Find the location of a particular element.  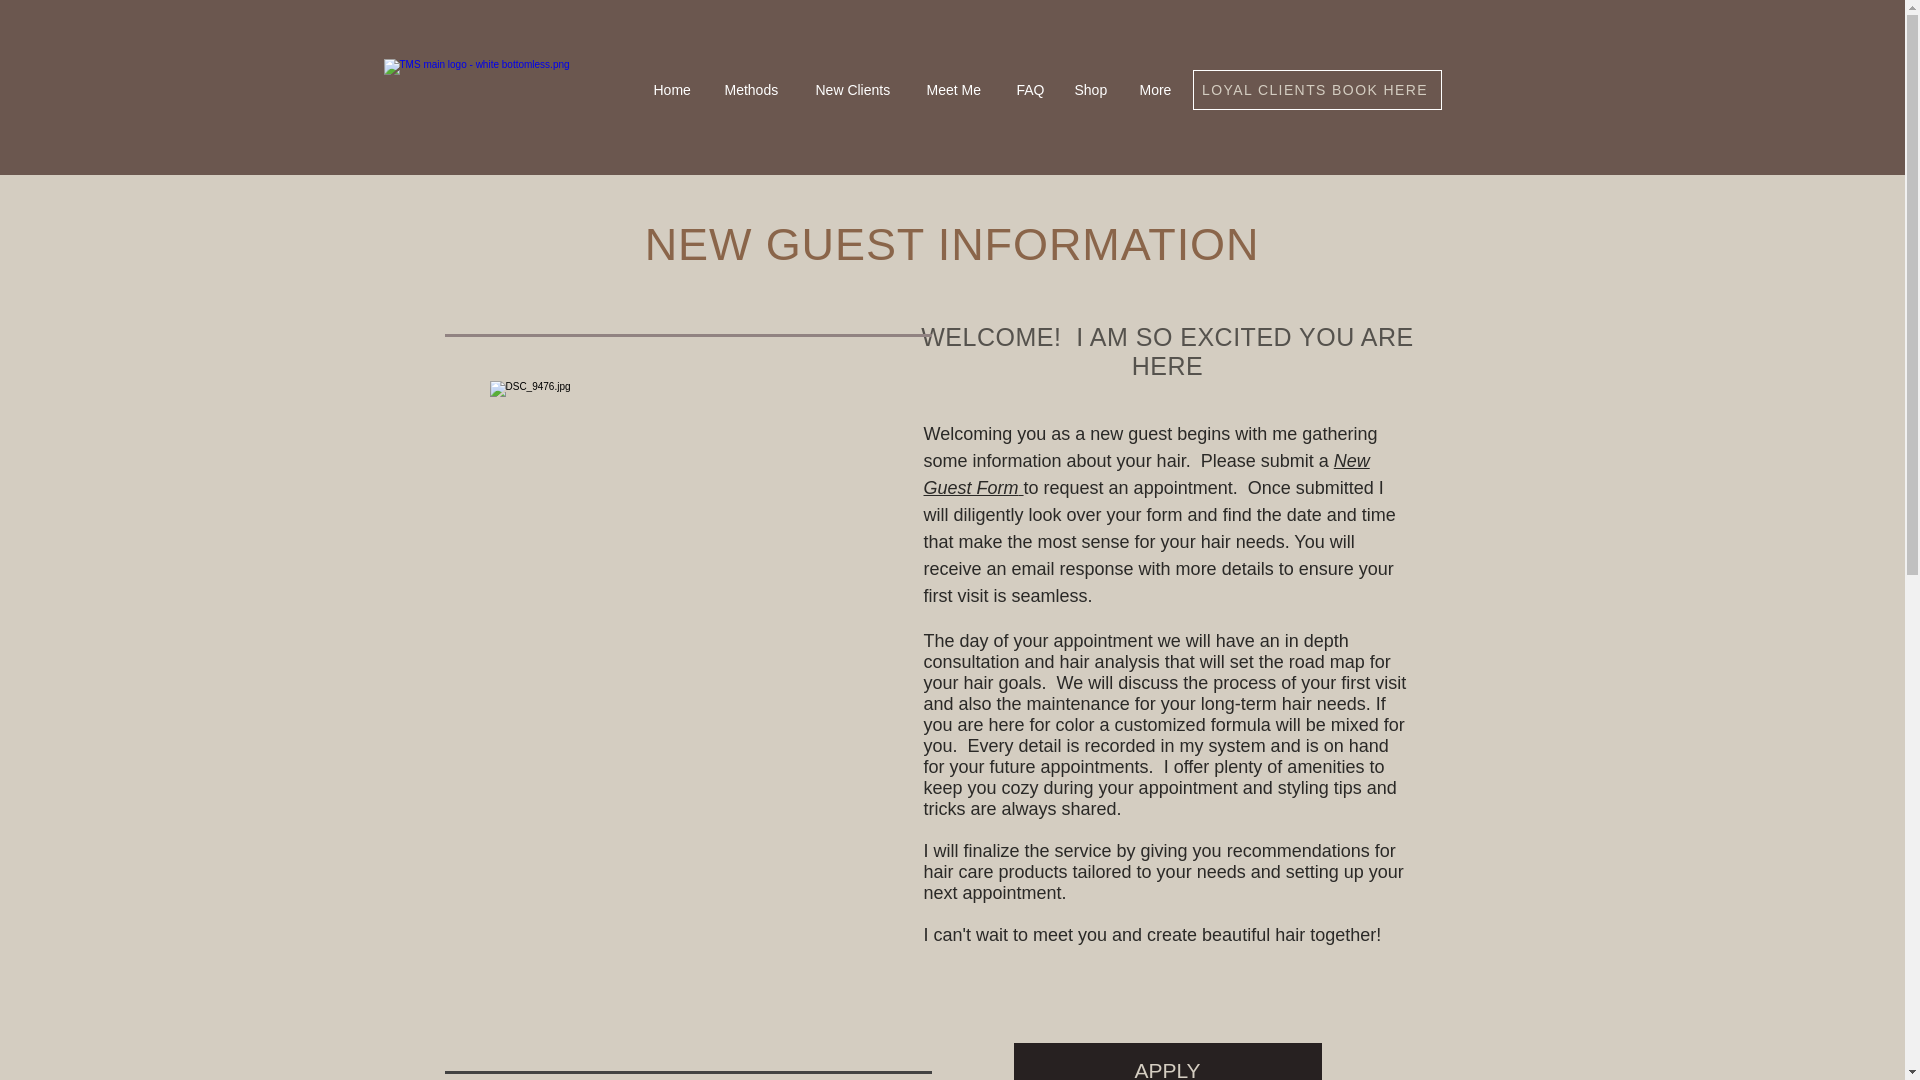

New Clients is located at coordinates (855, 90).